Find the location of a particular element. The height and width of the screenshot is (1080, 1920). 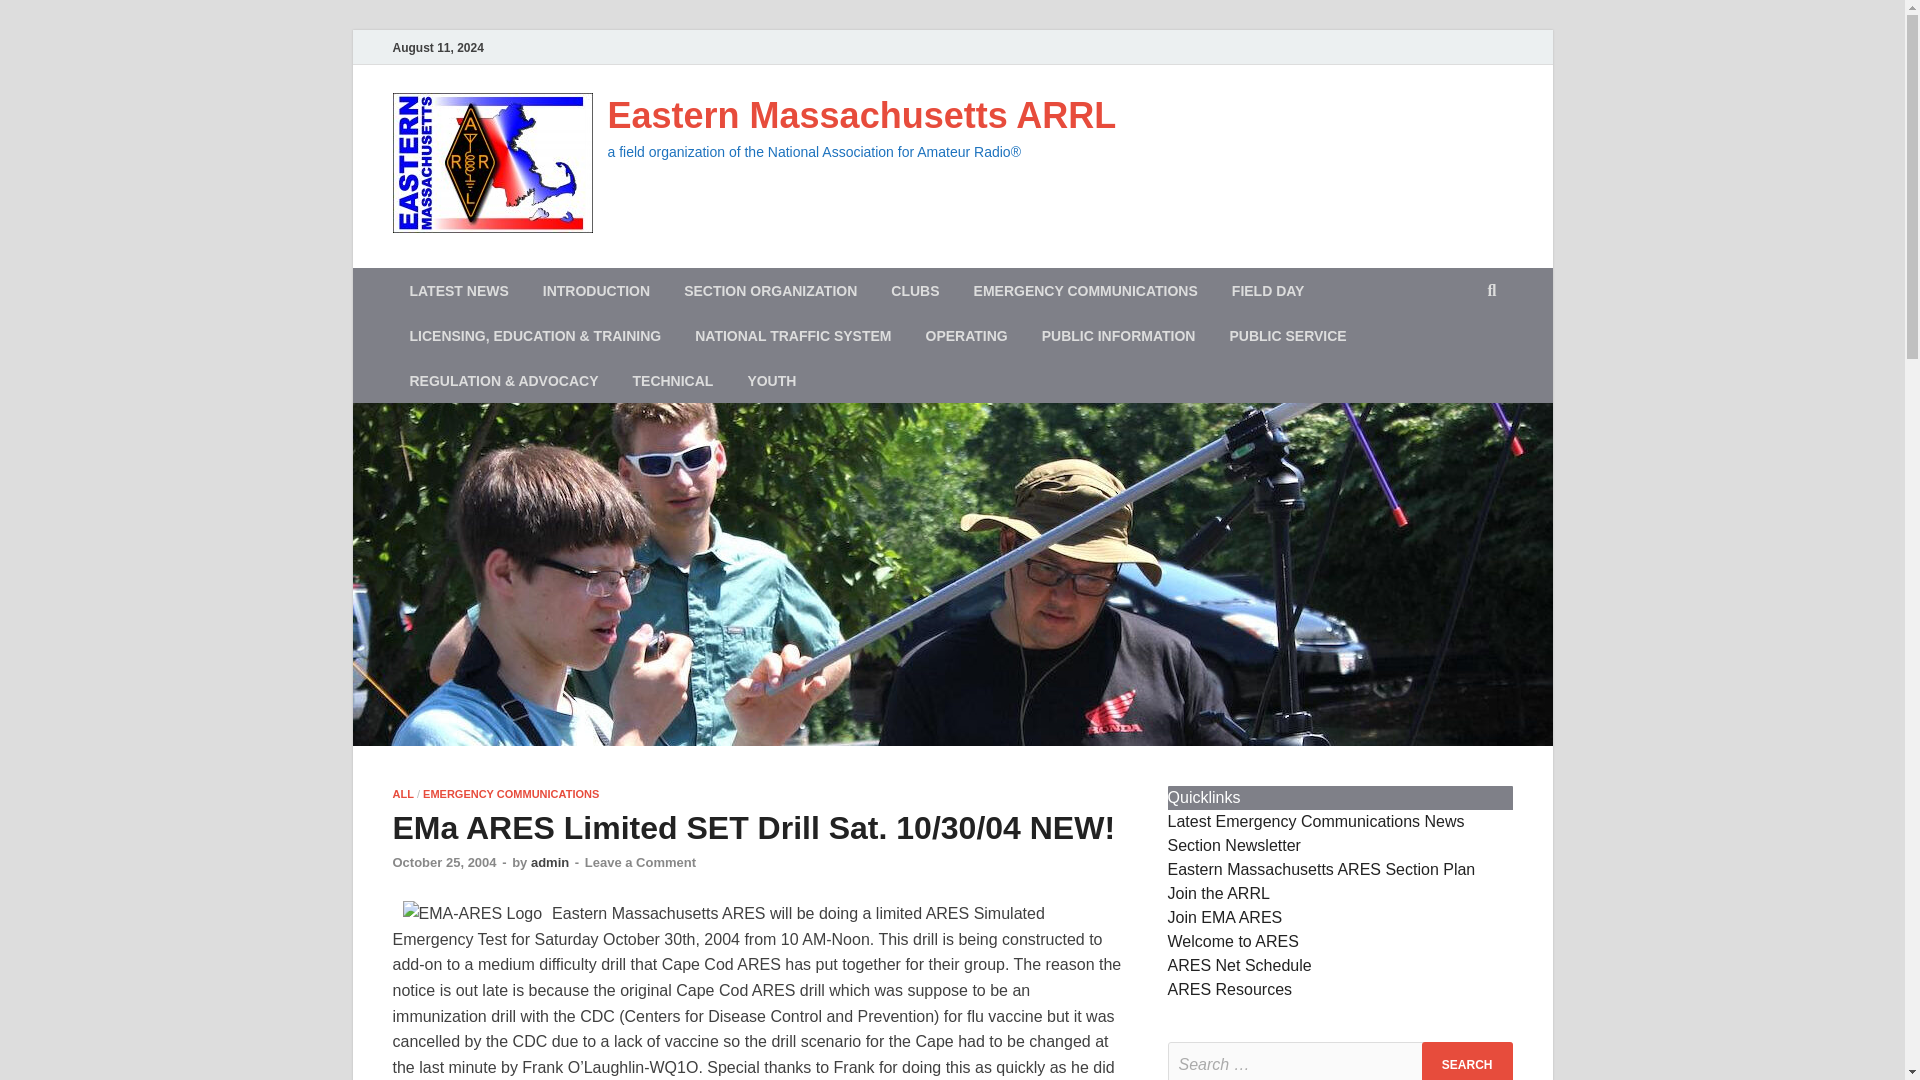

Search is located at coordinates (1467, 1061).